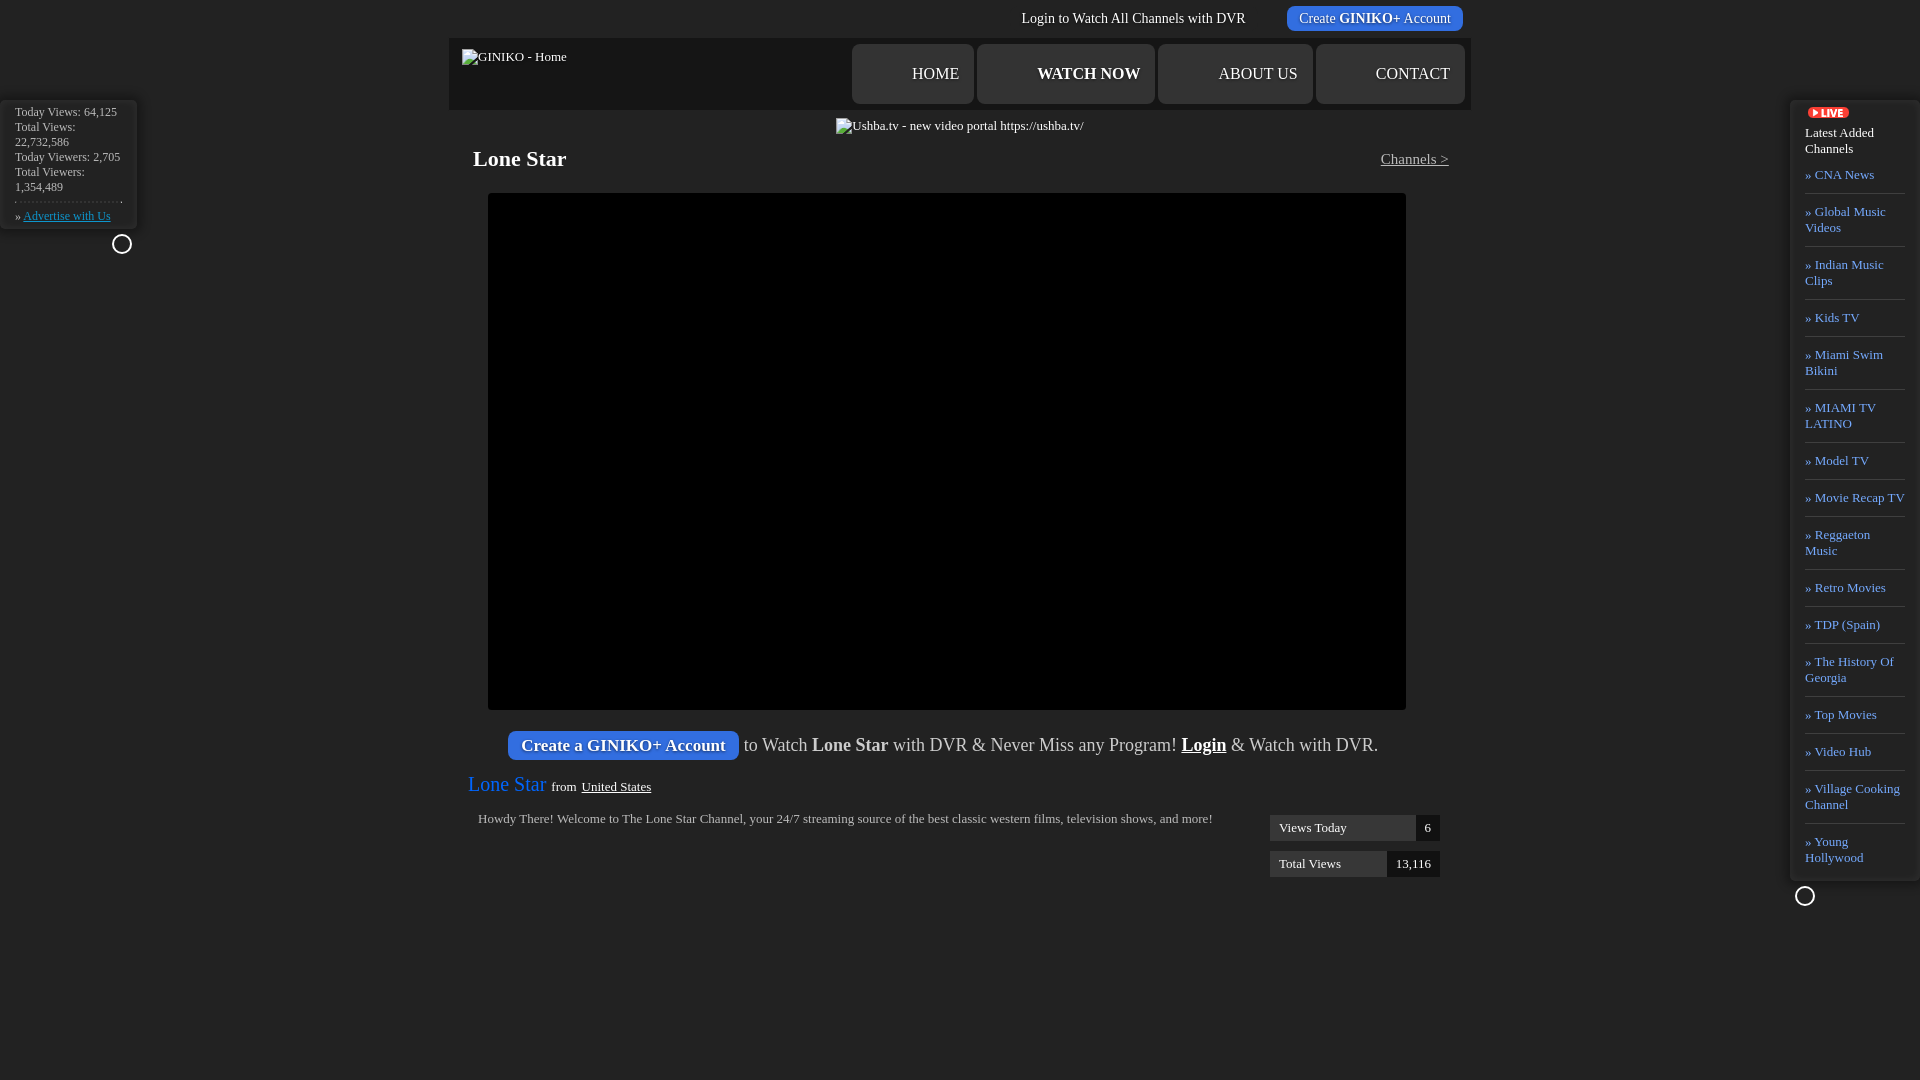 The width and height of the screenshot is (1920, 1080). Describe the element at coordinates (1234, 74) in the screenshot. I see `ABOUT US` at that location.